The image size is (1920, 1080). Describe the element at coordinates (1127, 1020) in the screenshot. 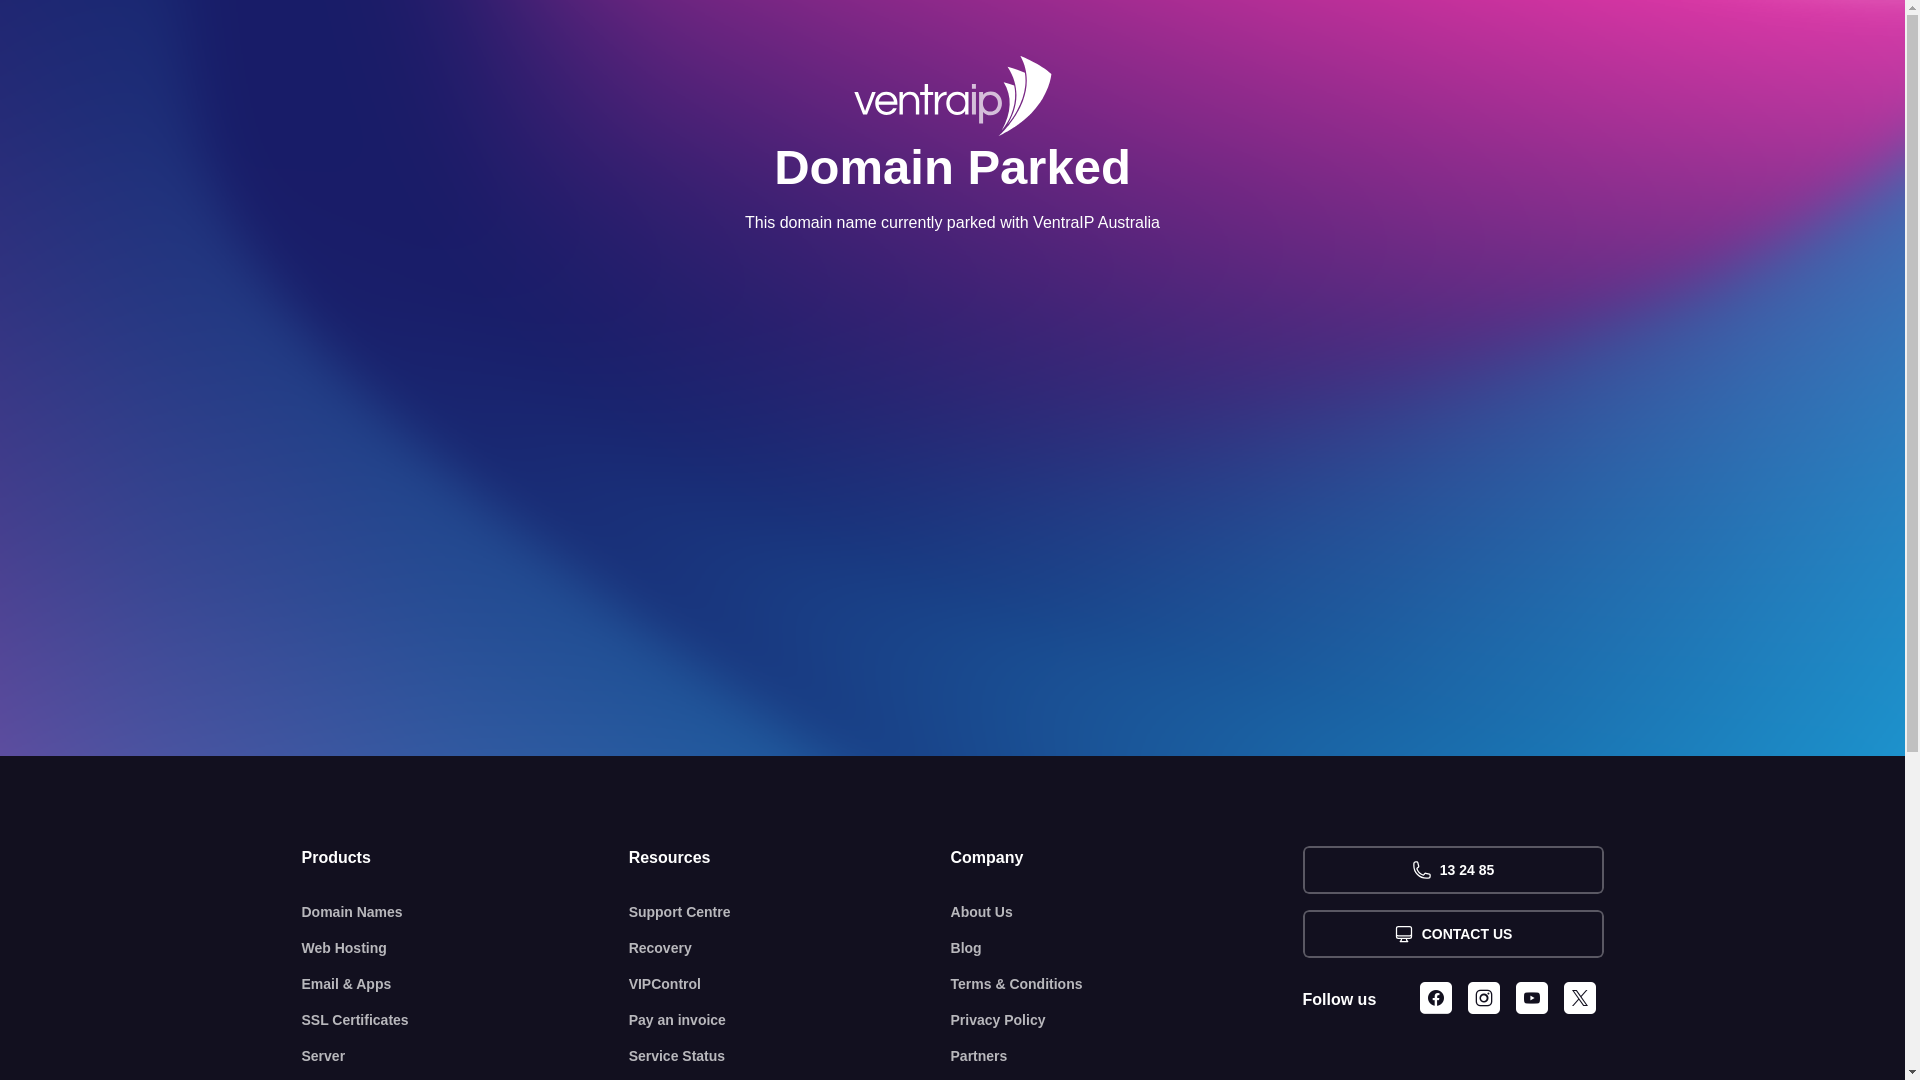

I see `Privacy Policy` at that location.